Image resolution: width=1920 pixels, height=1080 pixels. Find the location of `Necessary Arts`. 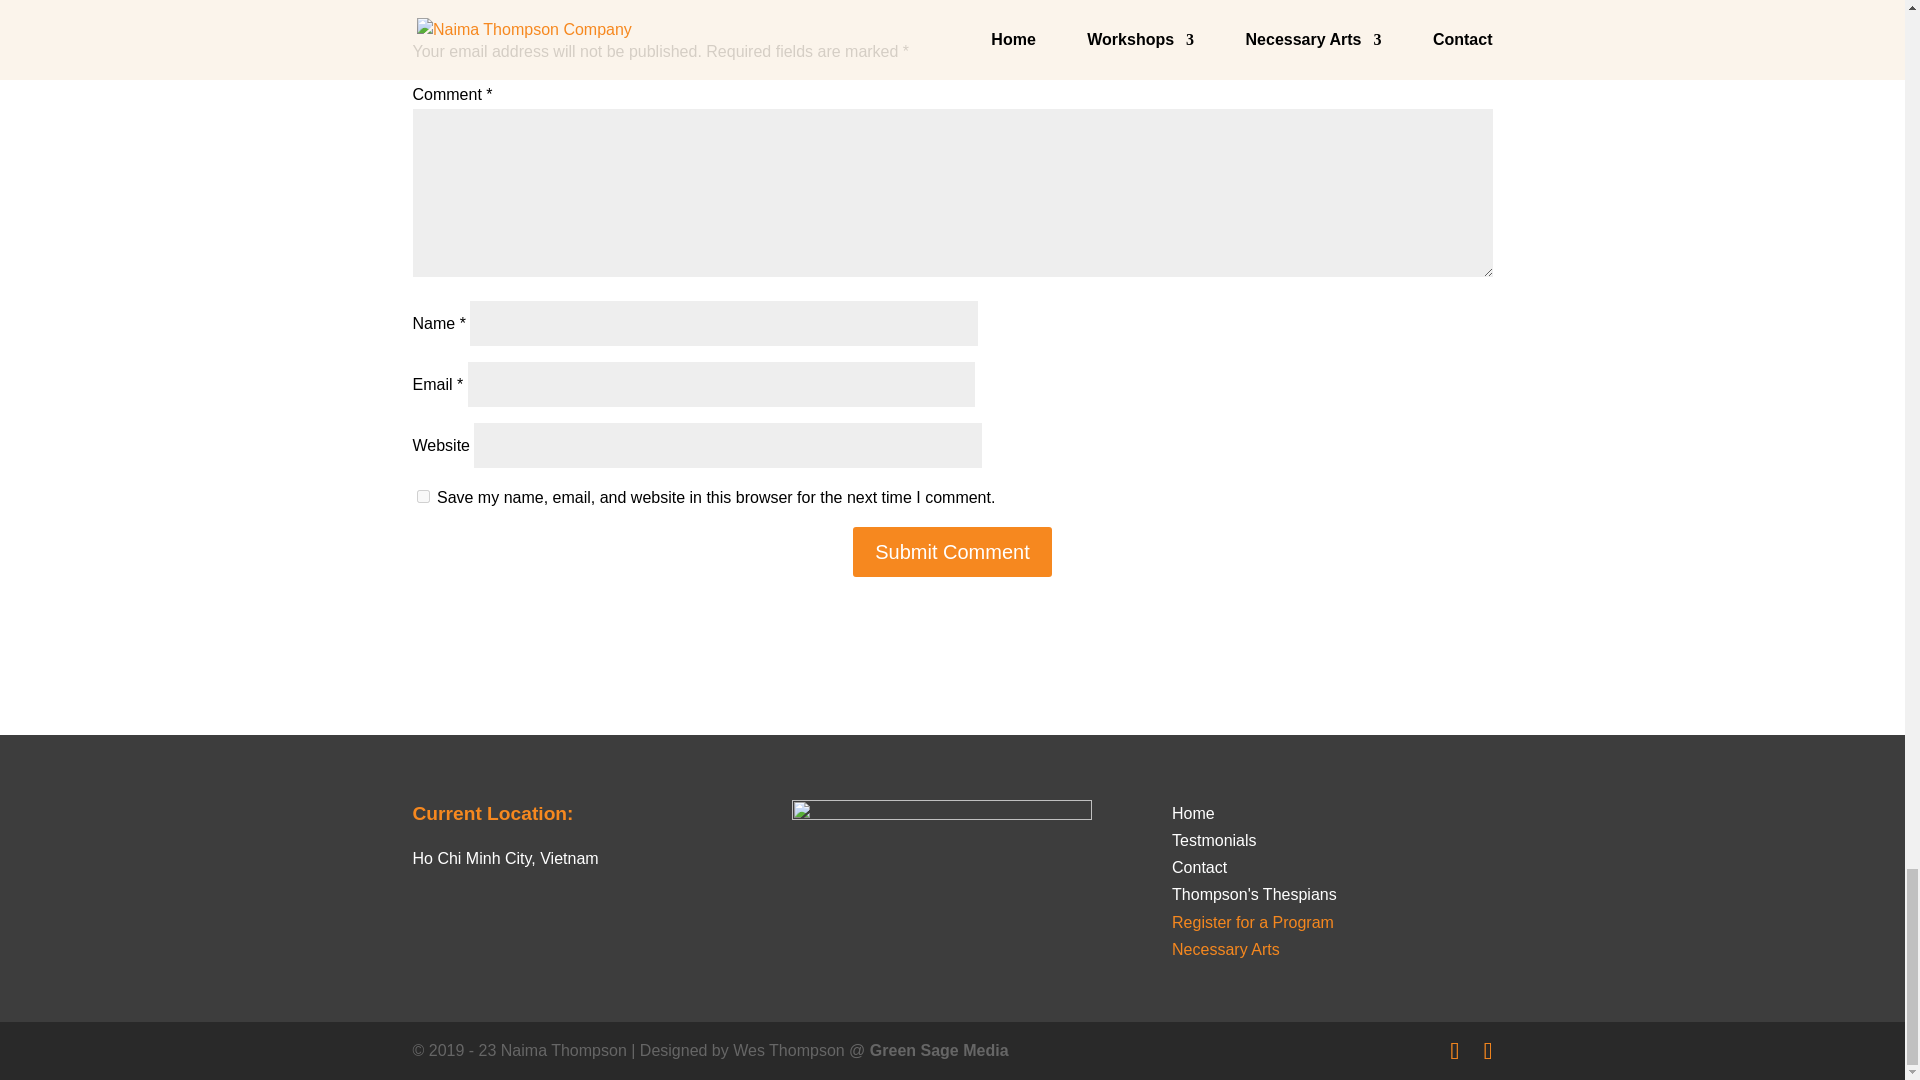

Necessary Arts is located at coordinates (1226, 948).